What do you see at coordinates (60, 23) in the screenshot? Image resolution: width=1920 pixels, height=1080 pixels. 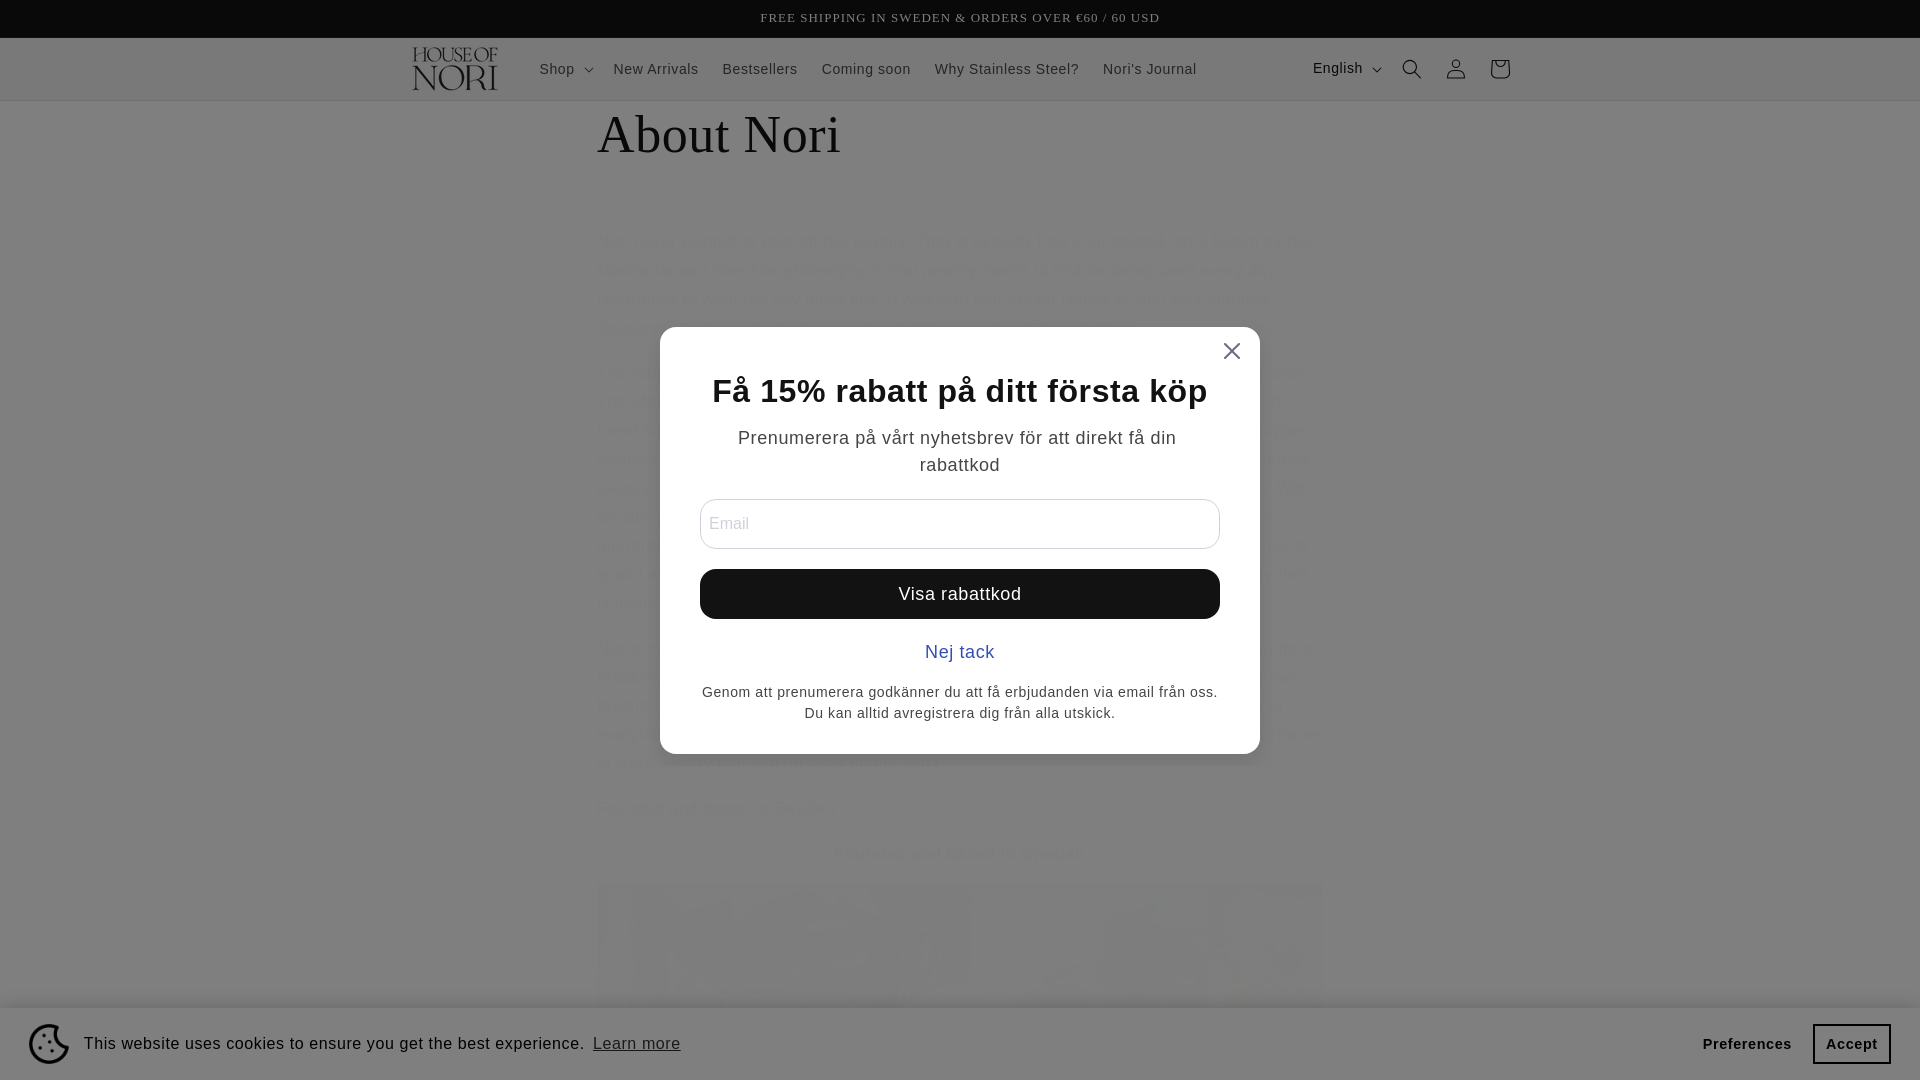 I see `Skip to content` at bounding box center [60, 23].